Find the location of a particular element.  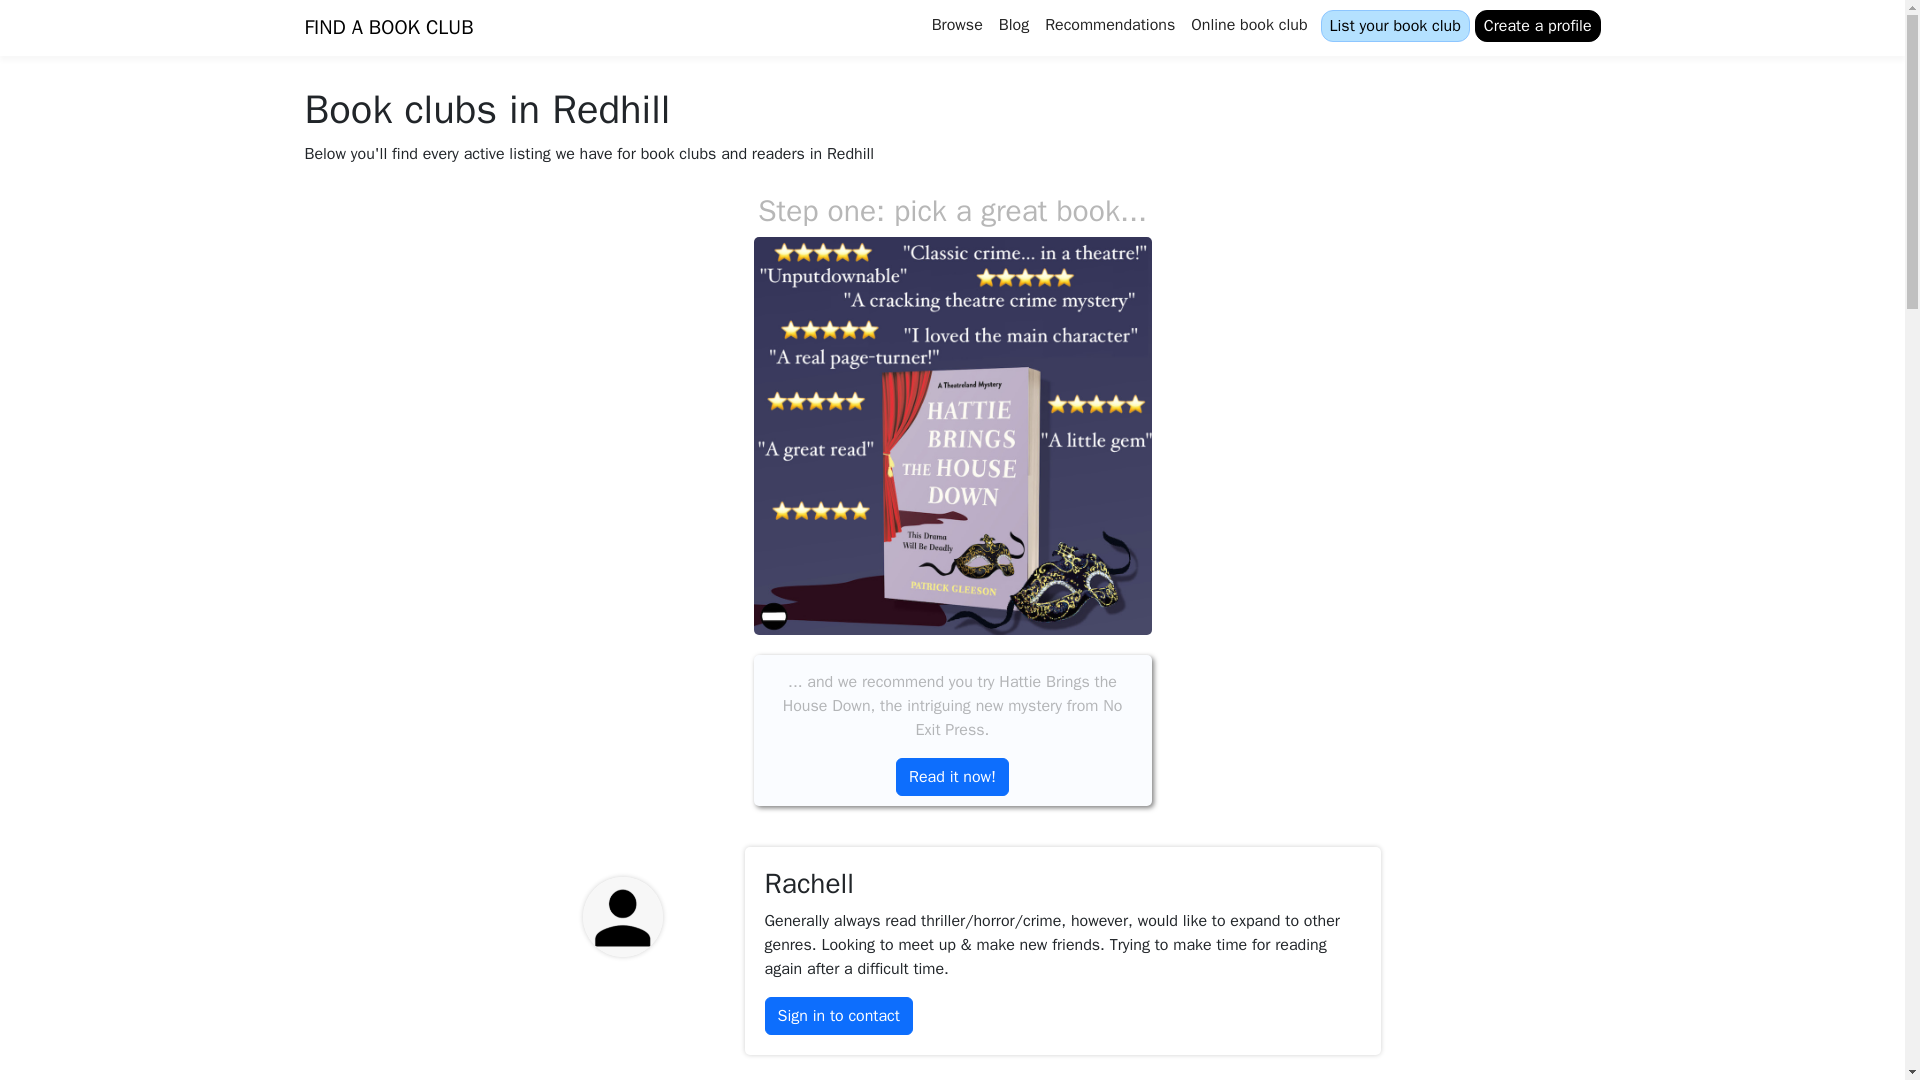

Blog is located at coordinates (1013, 24).